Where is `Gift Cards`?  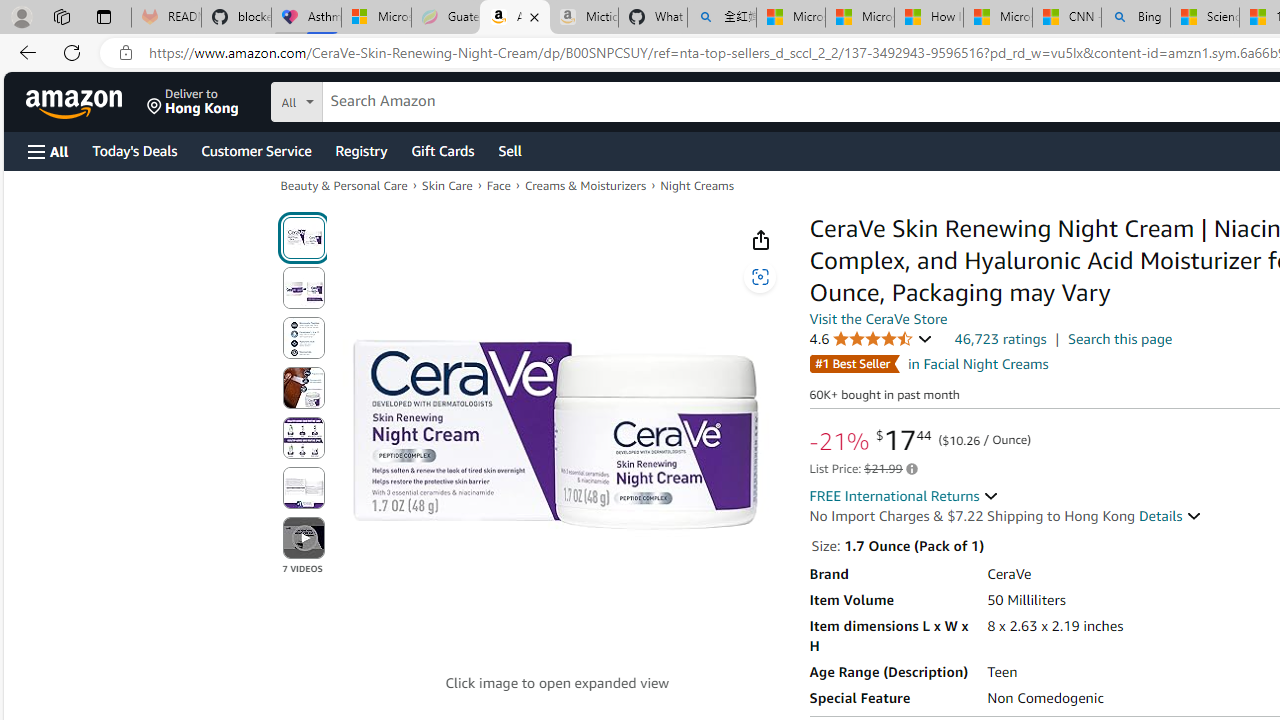
Gift Cards is located at coordinates (442, 150).